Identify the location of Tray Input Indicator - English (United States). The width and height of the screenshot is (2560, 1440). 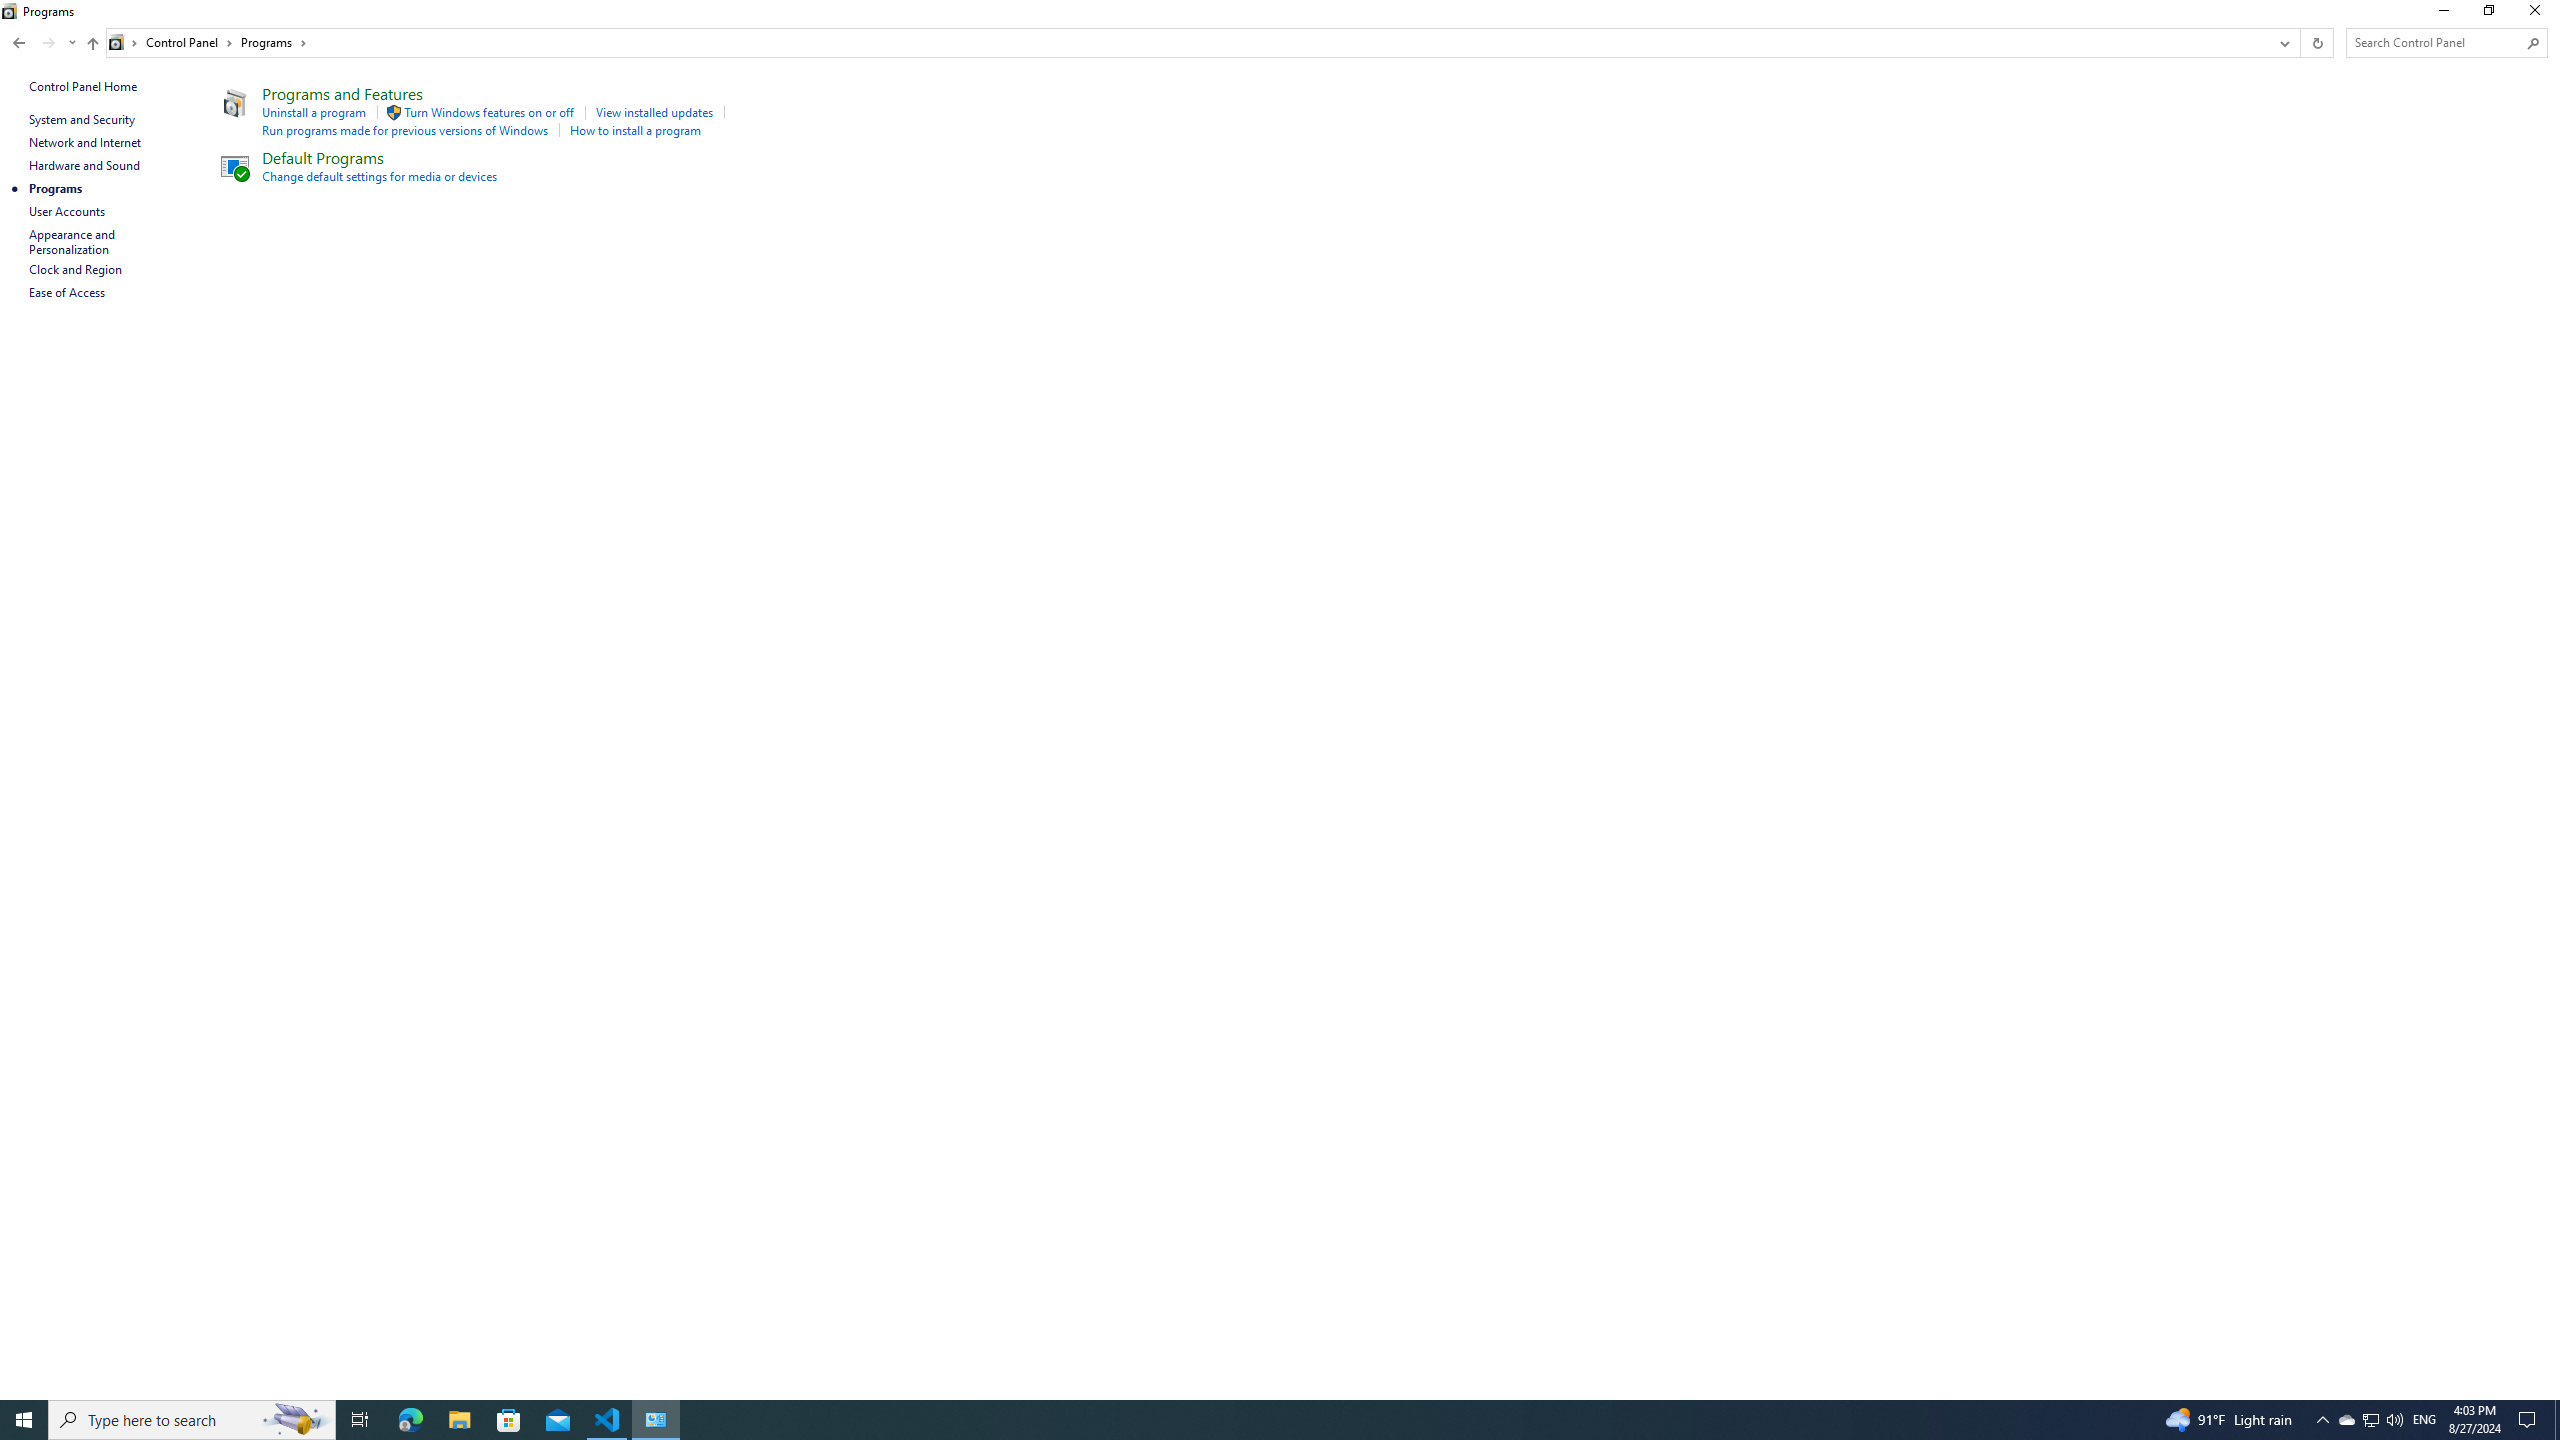
(2424, 1420).